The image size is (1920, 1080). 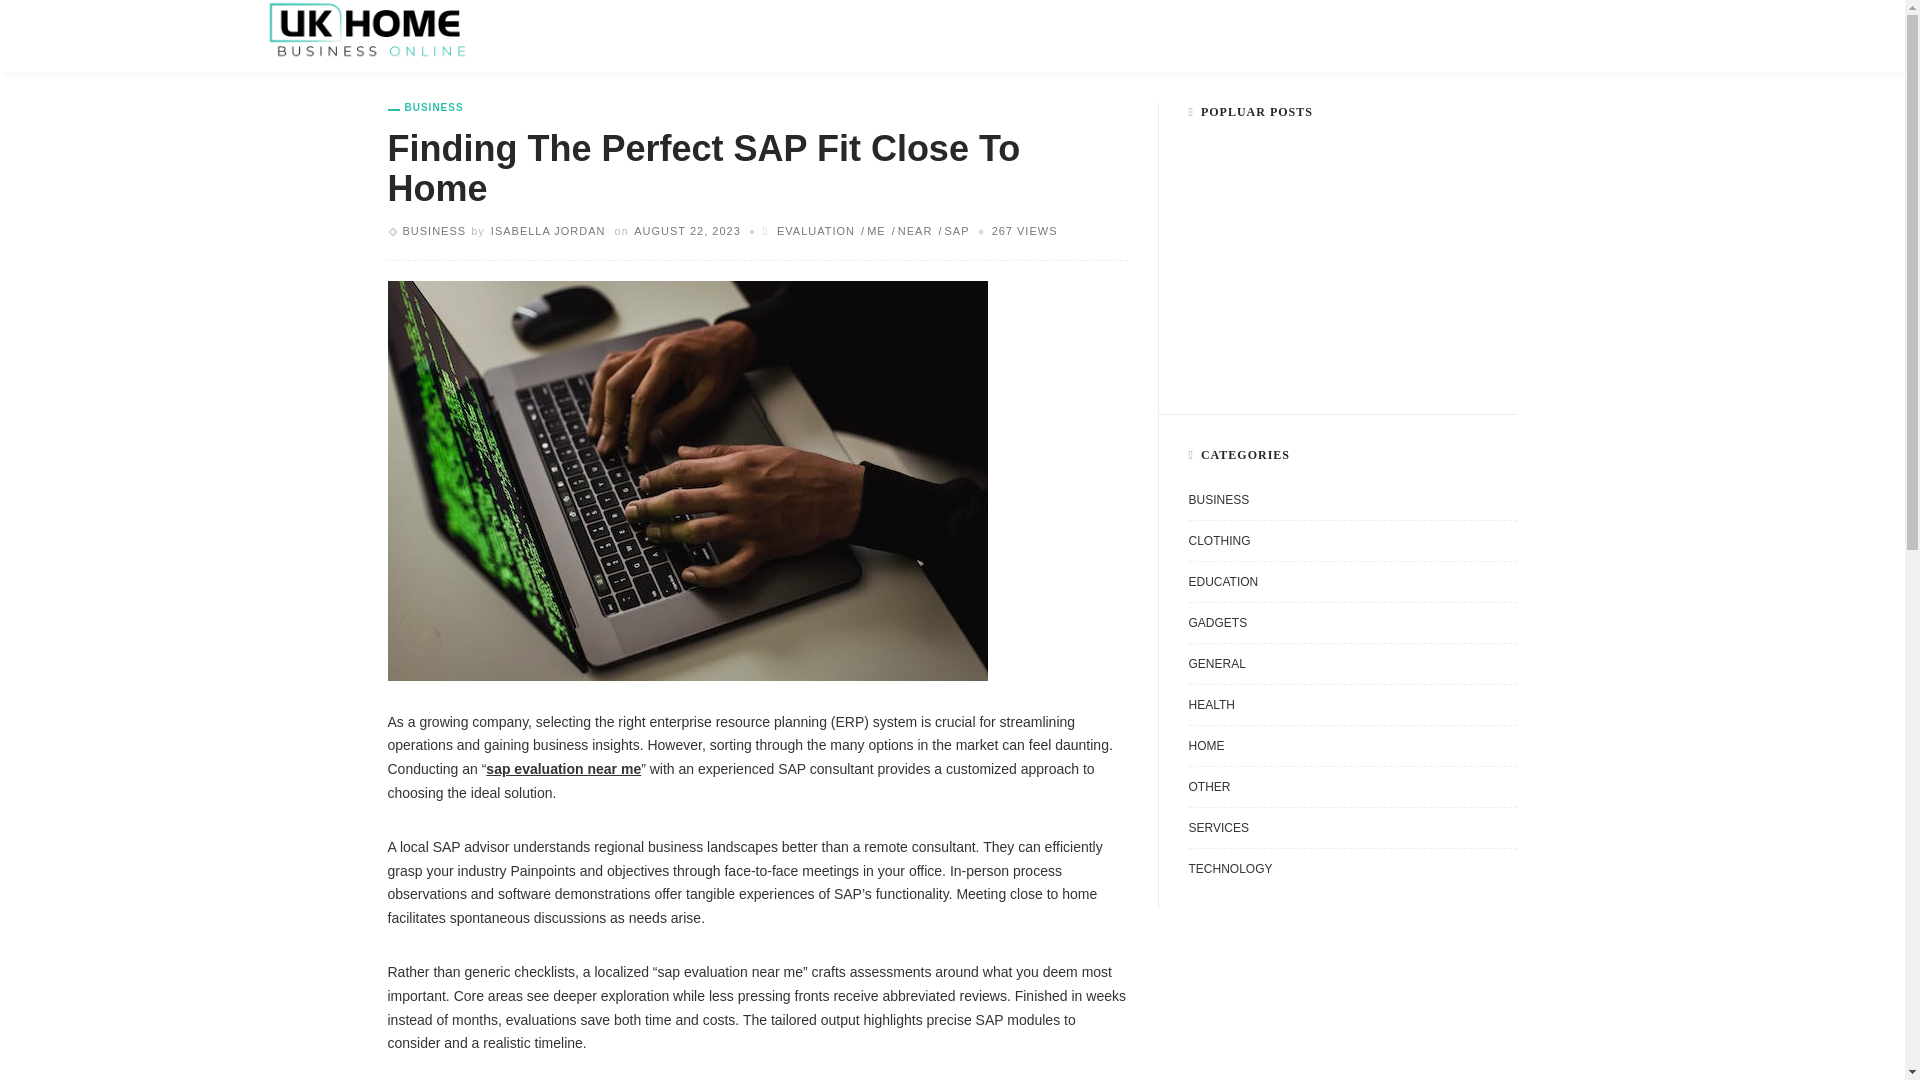 I want to click on BLOG, so click(x=726, y=36).